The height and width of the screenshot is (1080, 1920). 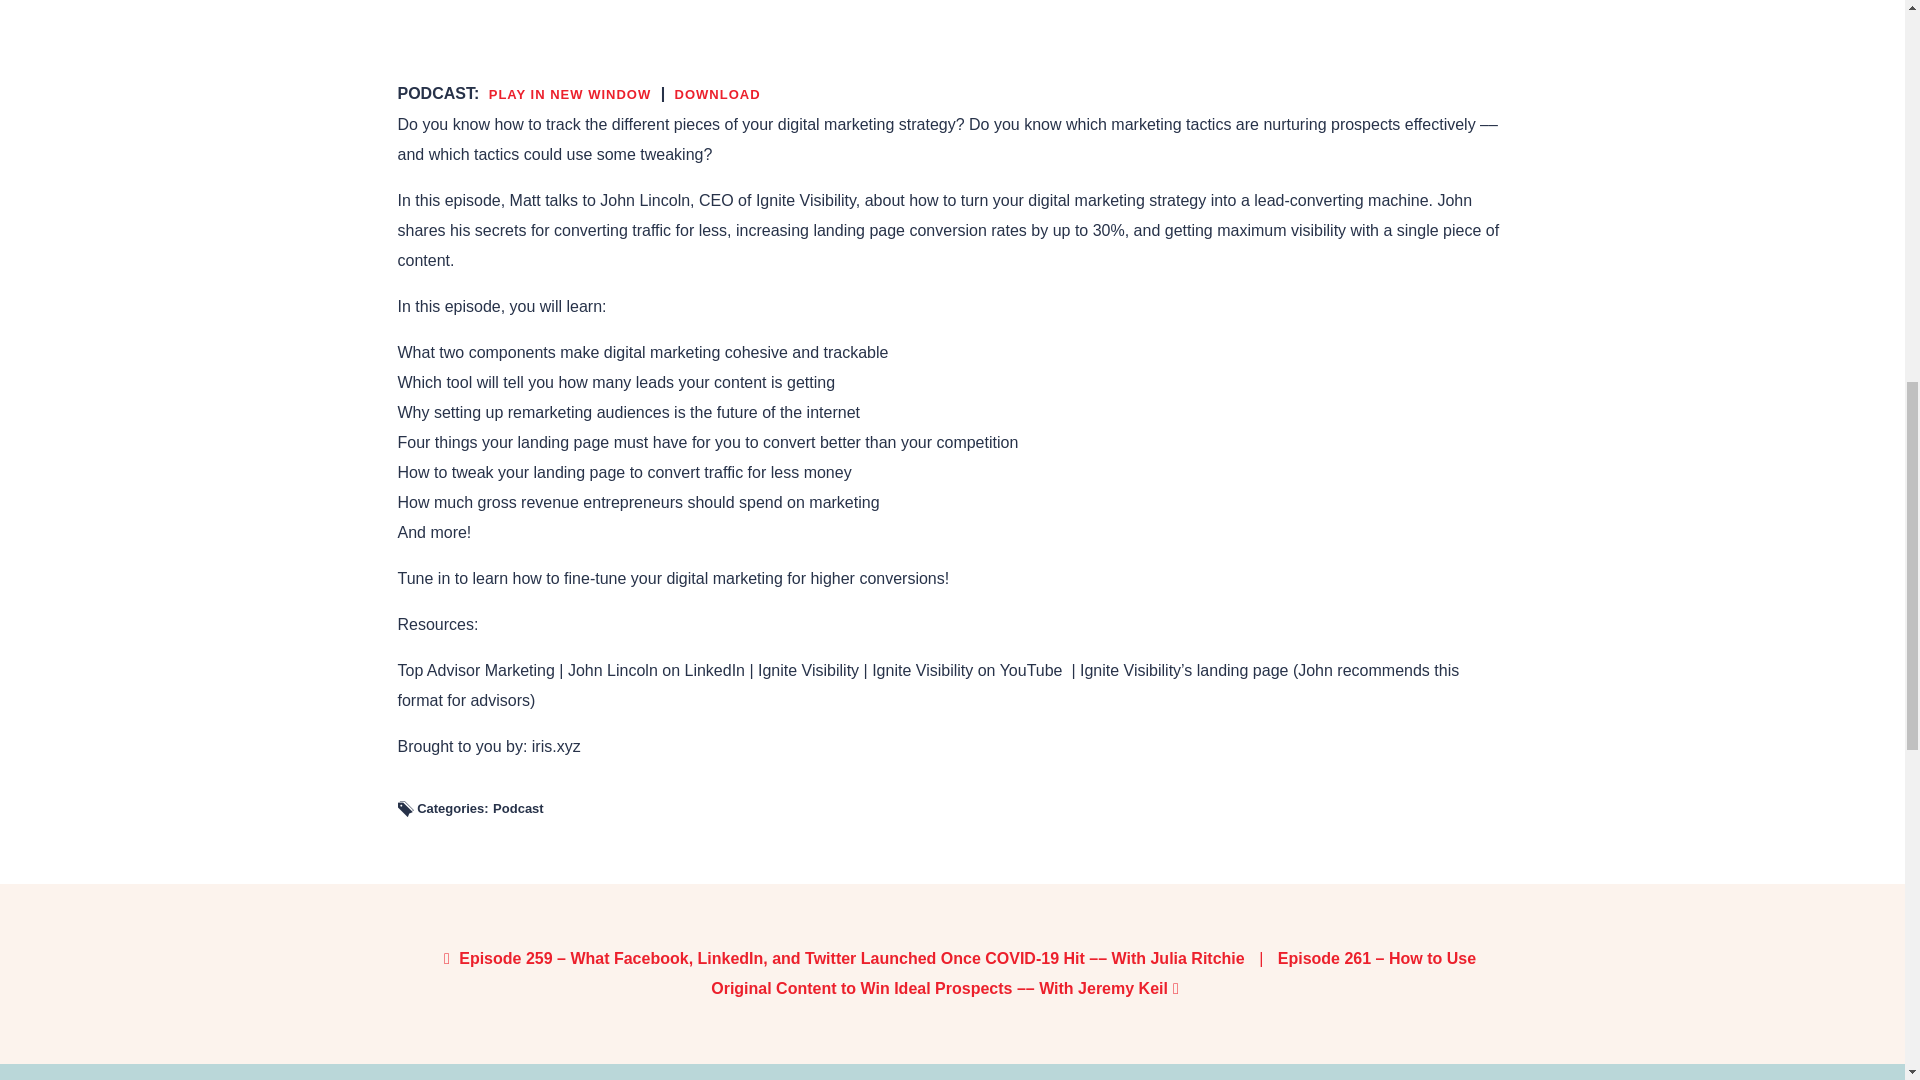 What do you see at coordinates (718, 94) in the screenshot?
I see `DOWNLOAD` at bounding box center [718, 94].